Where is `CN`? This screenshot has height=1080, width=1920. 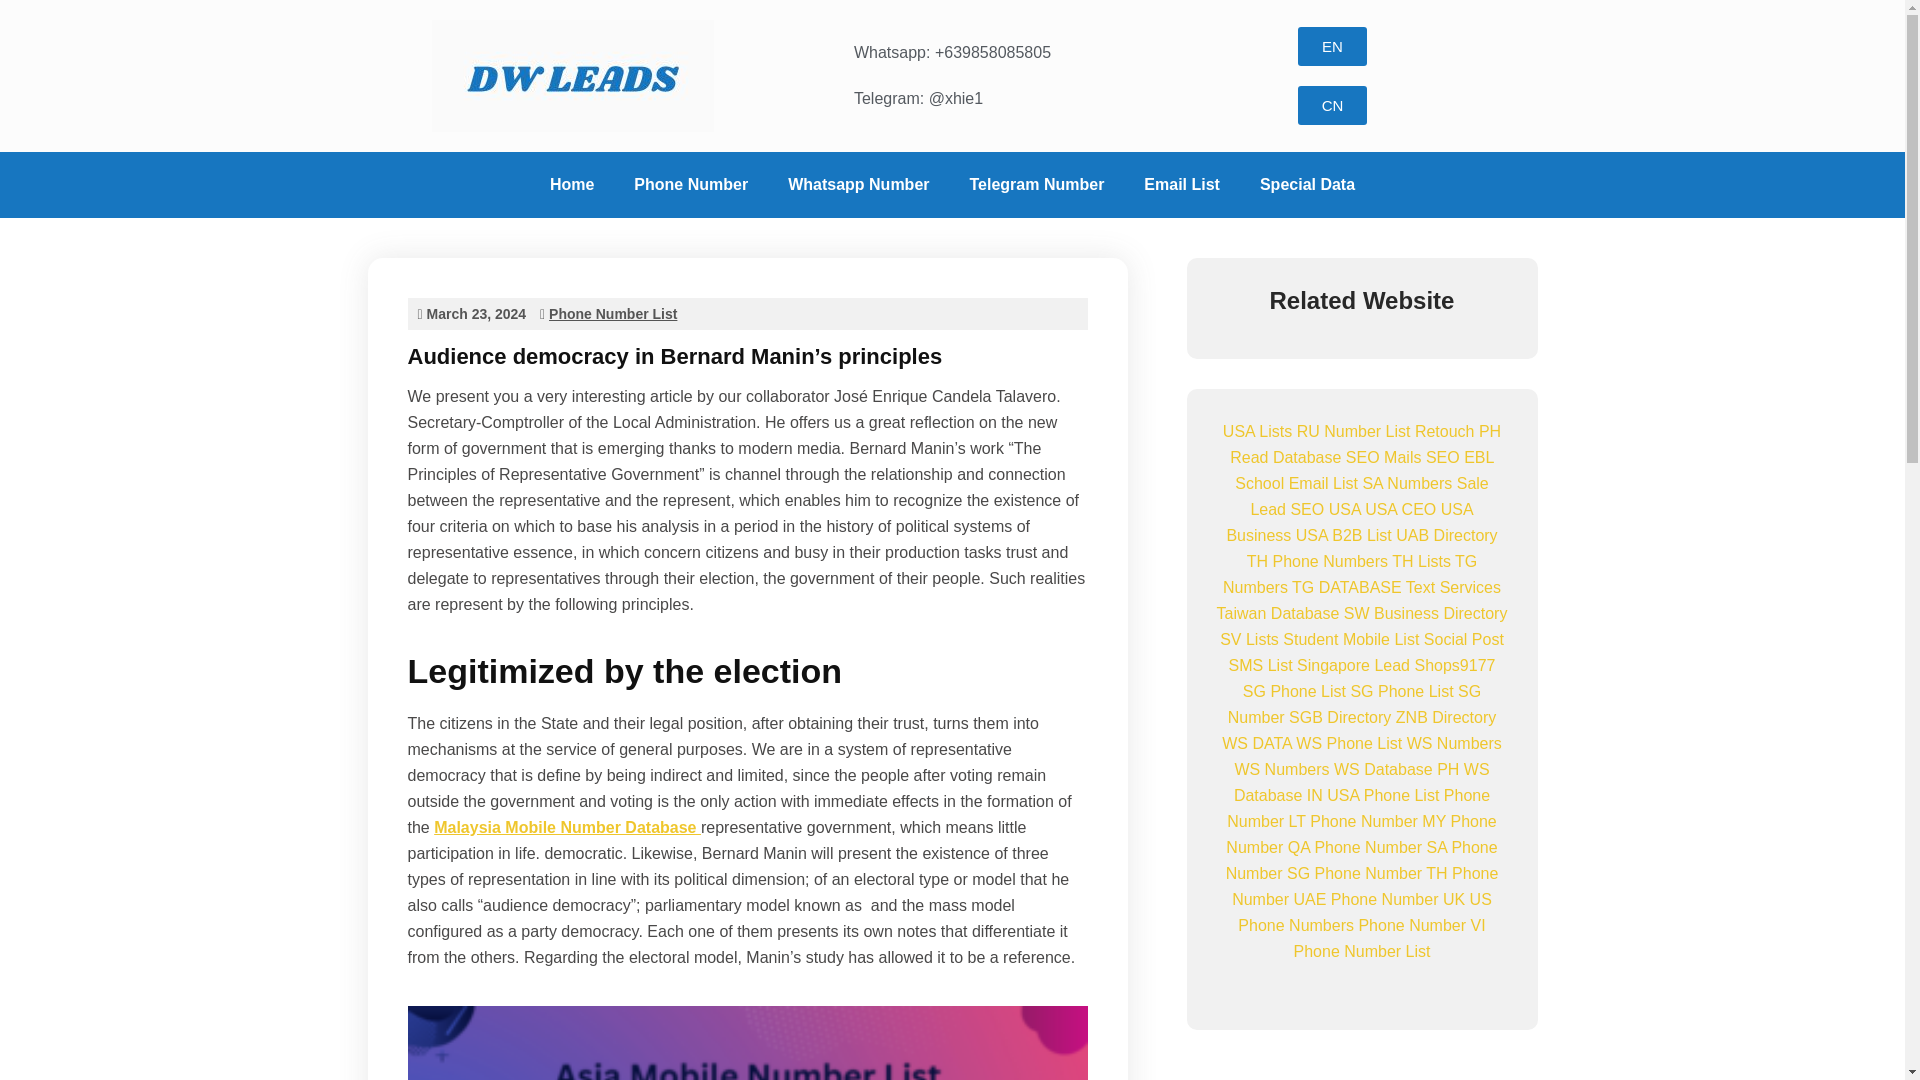 CN is located at coordinates (1332, 106).